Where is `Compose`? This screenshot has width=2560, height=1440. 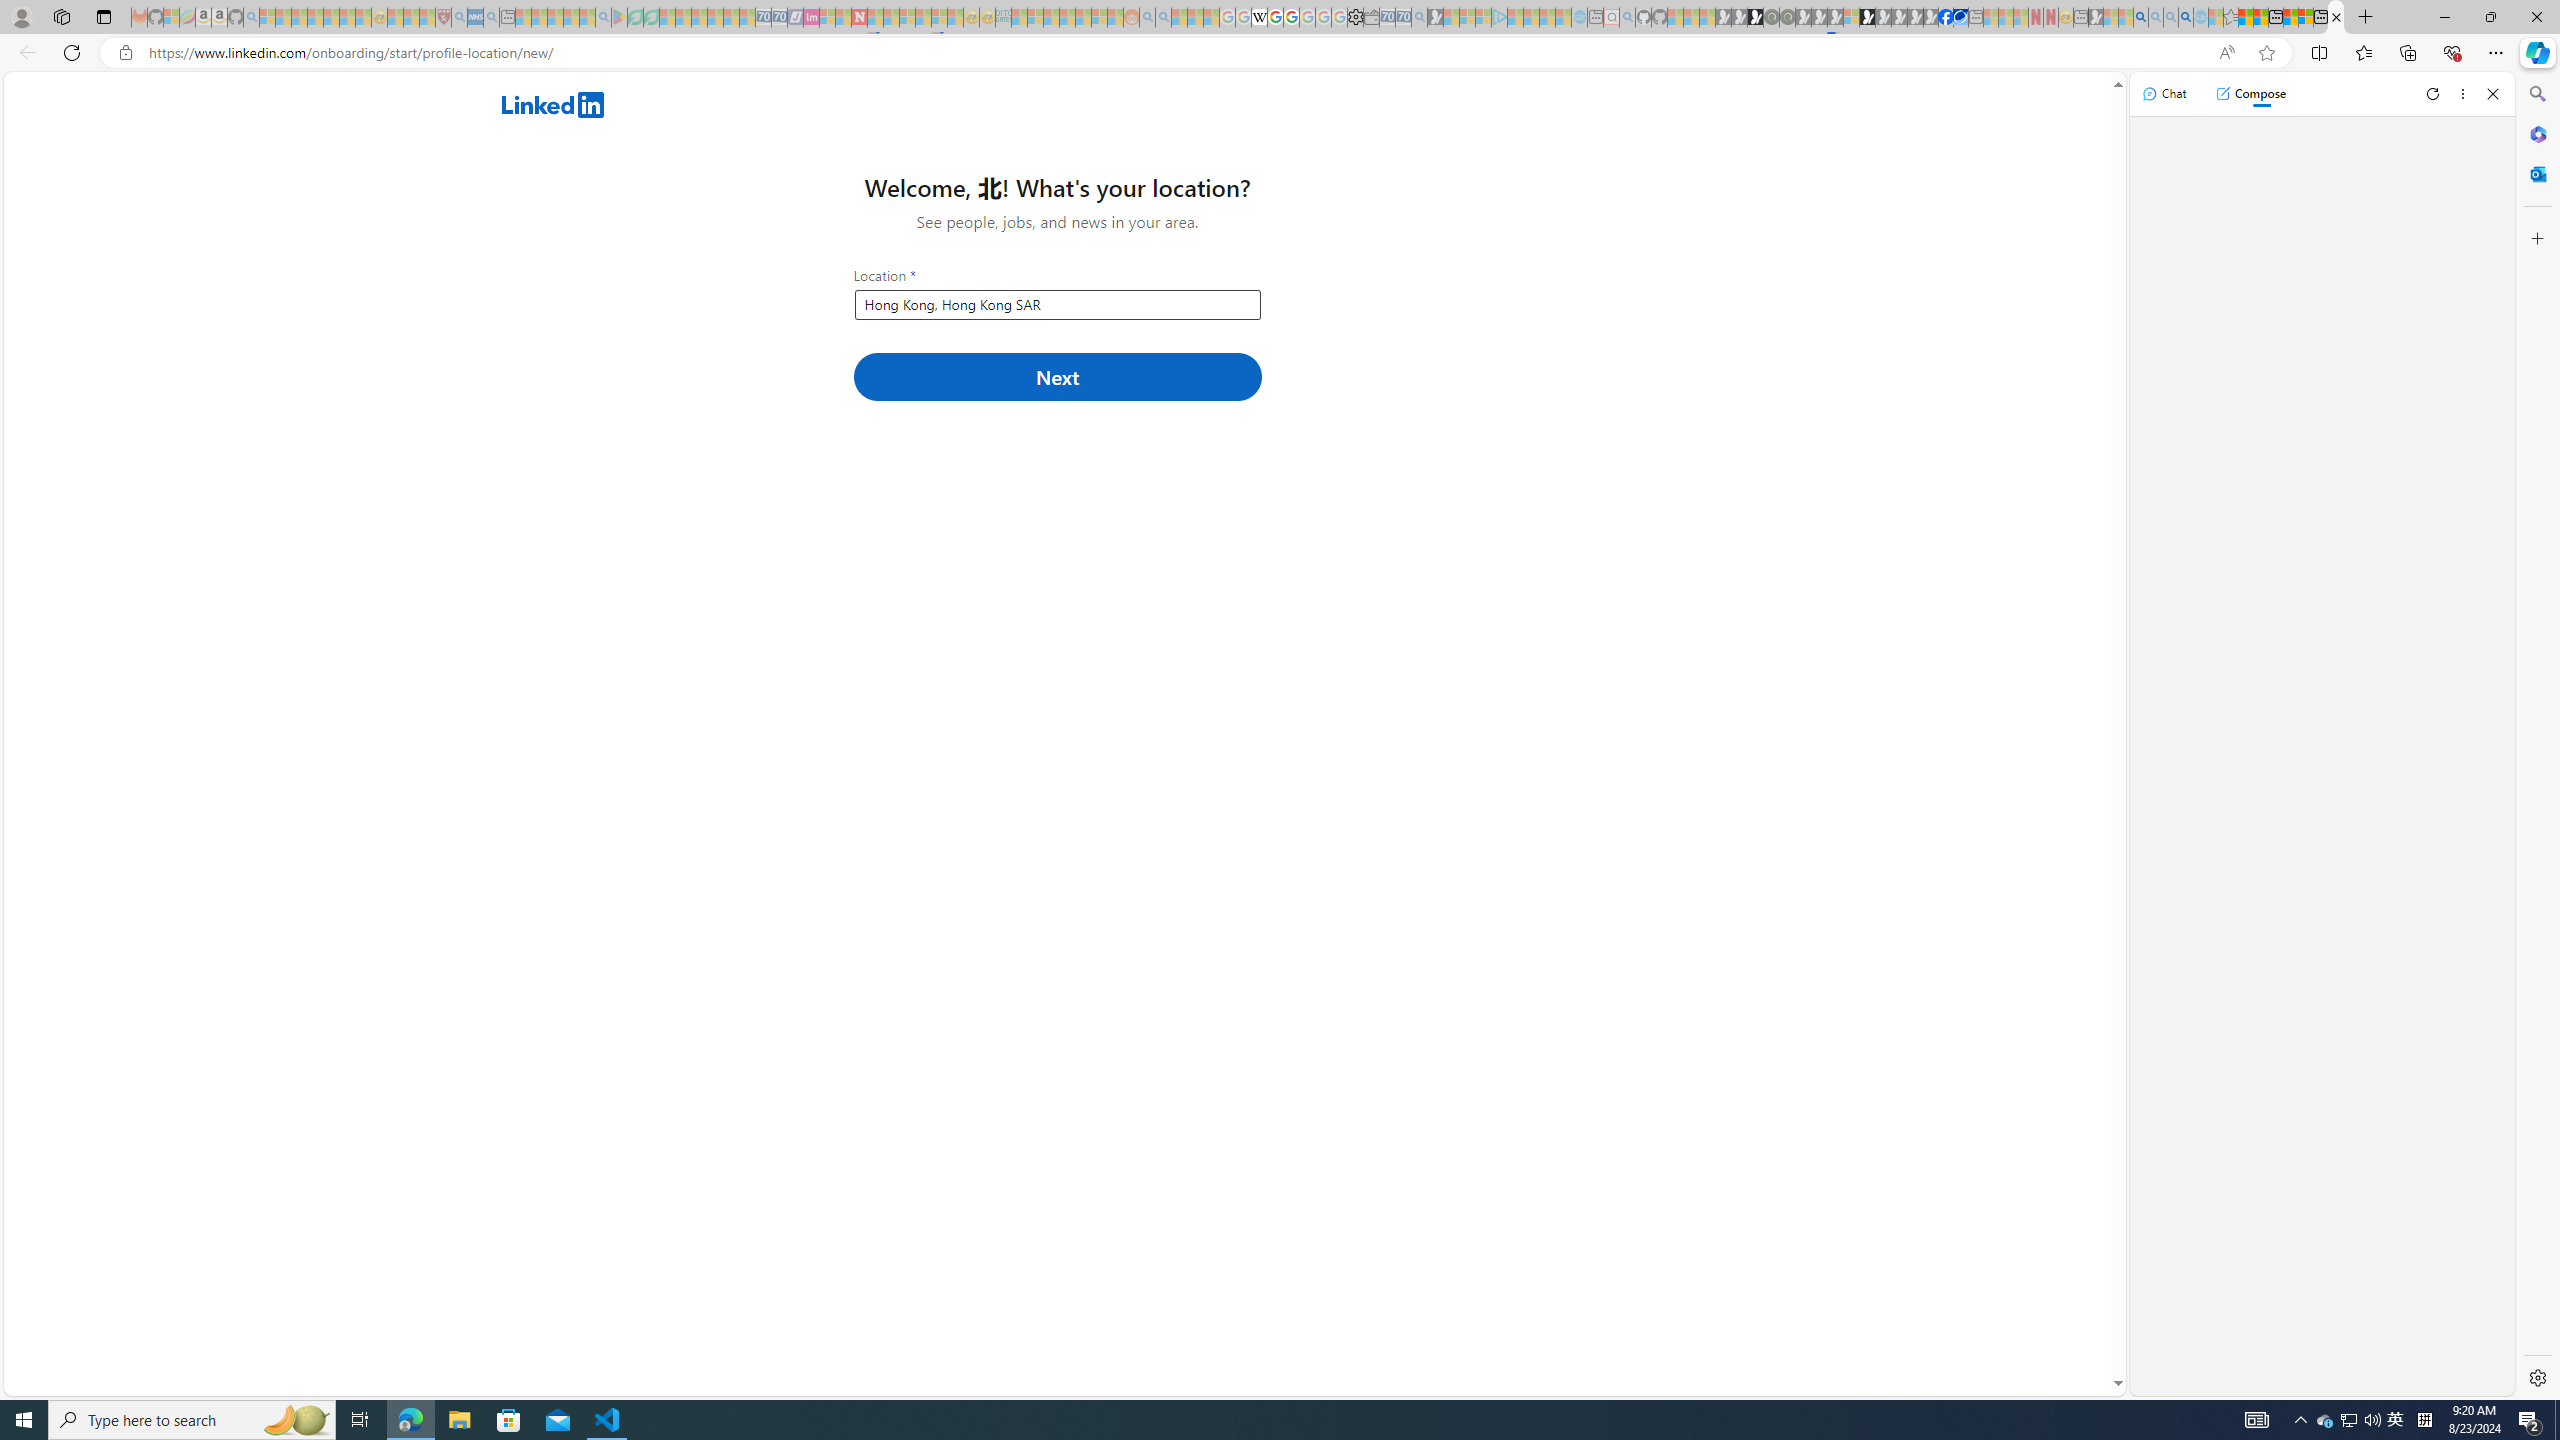
Compose is located at coordinates (2250, 93).